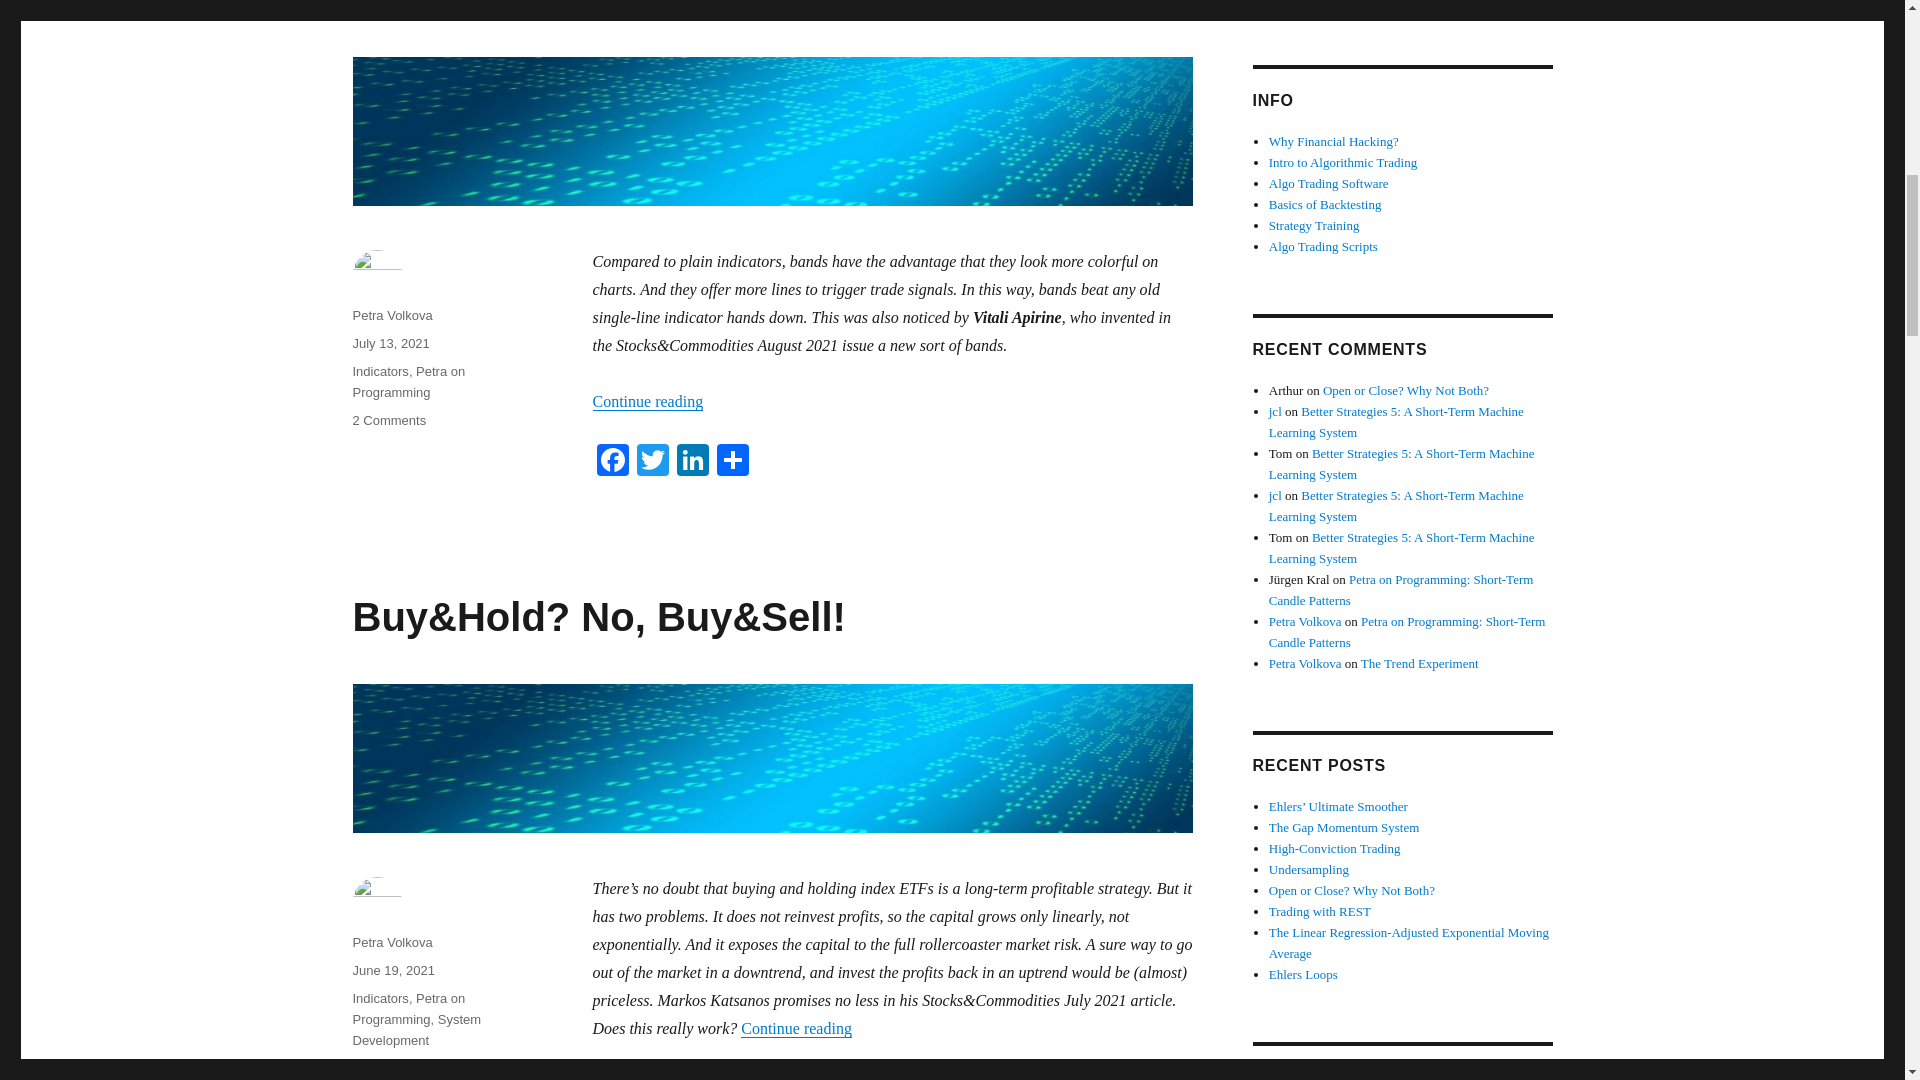  What do you see at coordinates (379, 998) in the screenshot?
I see `Indicators` at bounding box center [379, 998].